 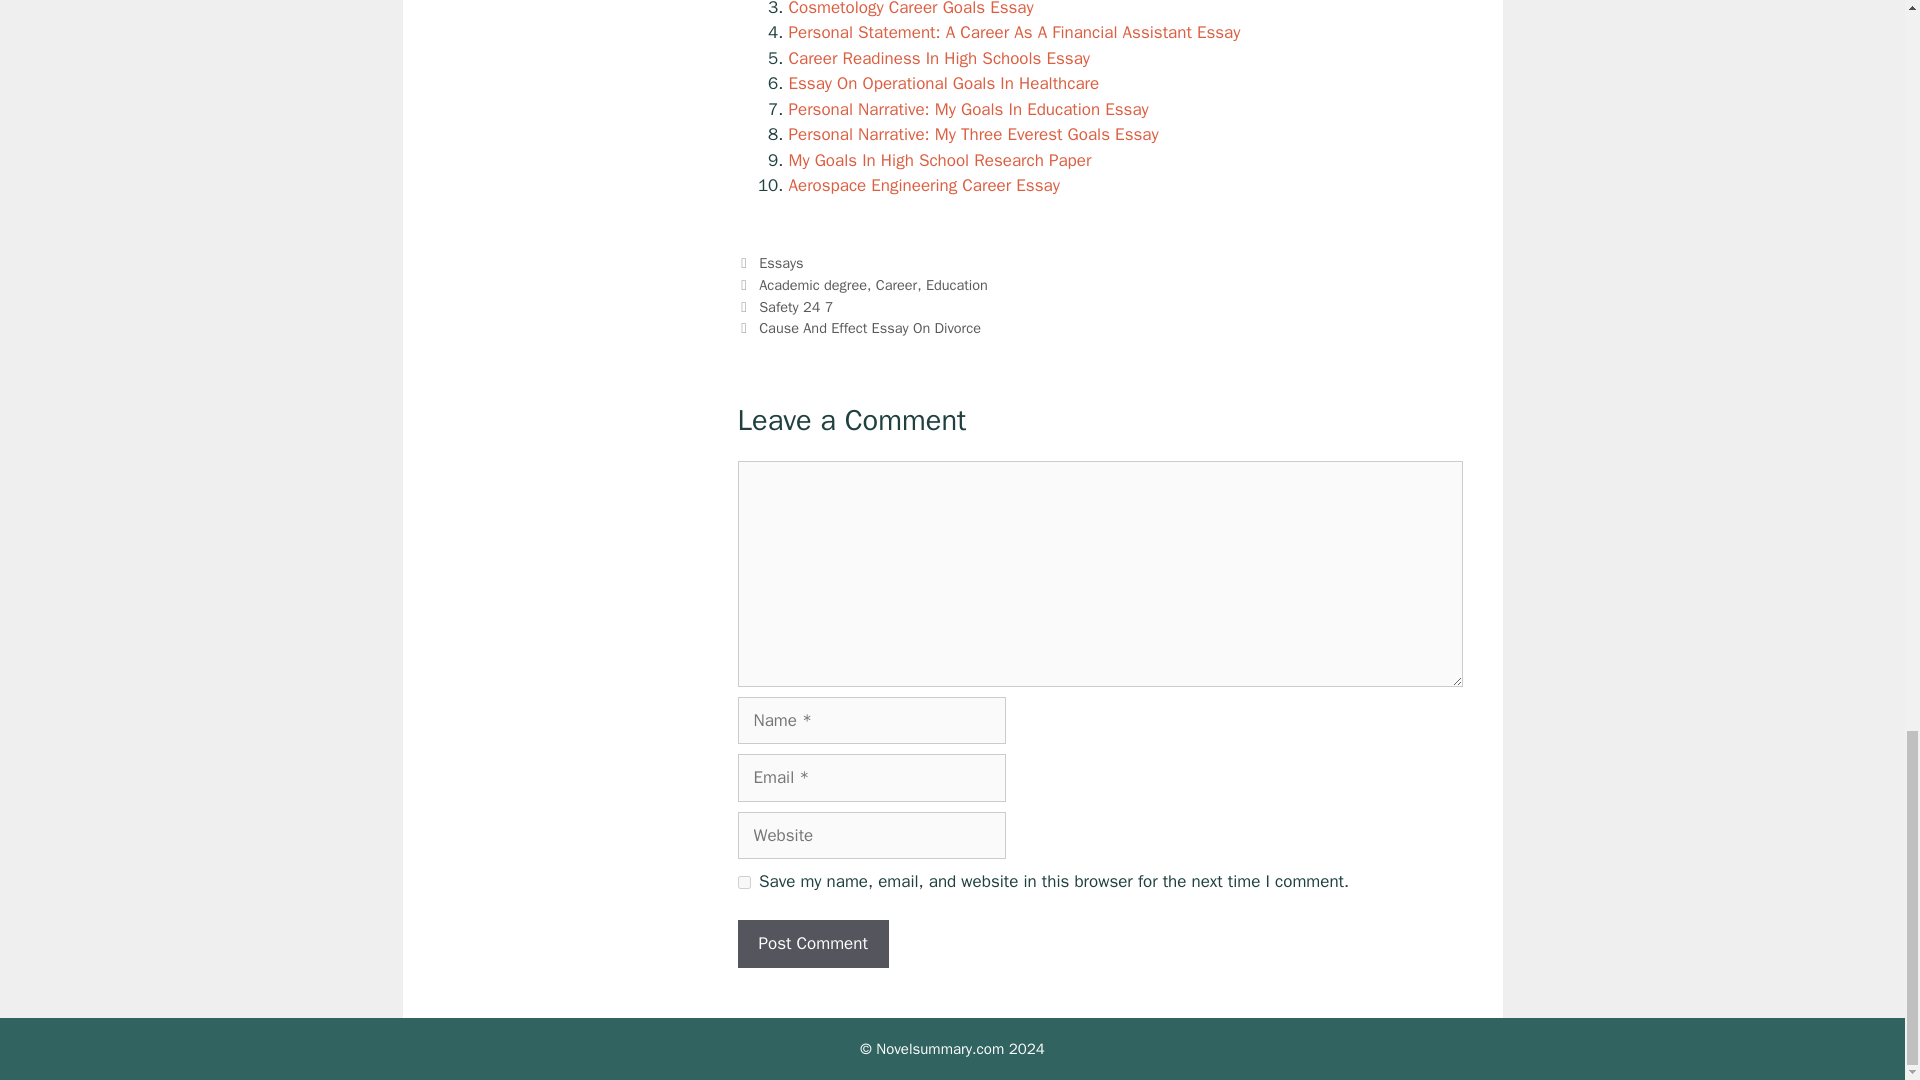 I want to click on Career Readiness In High Schools Essay, so click(x=938, y=58).